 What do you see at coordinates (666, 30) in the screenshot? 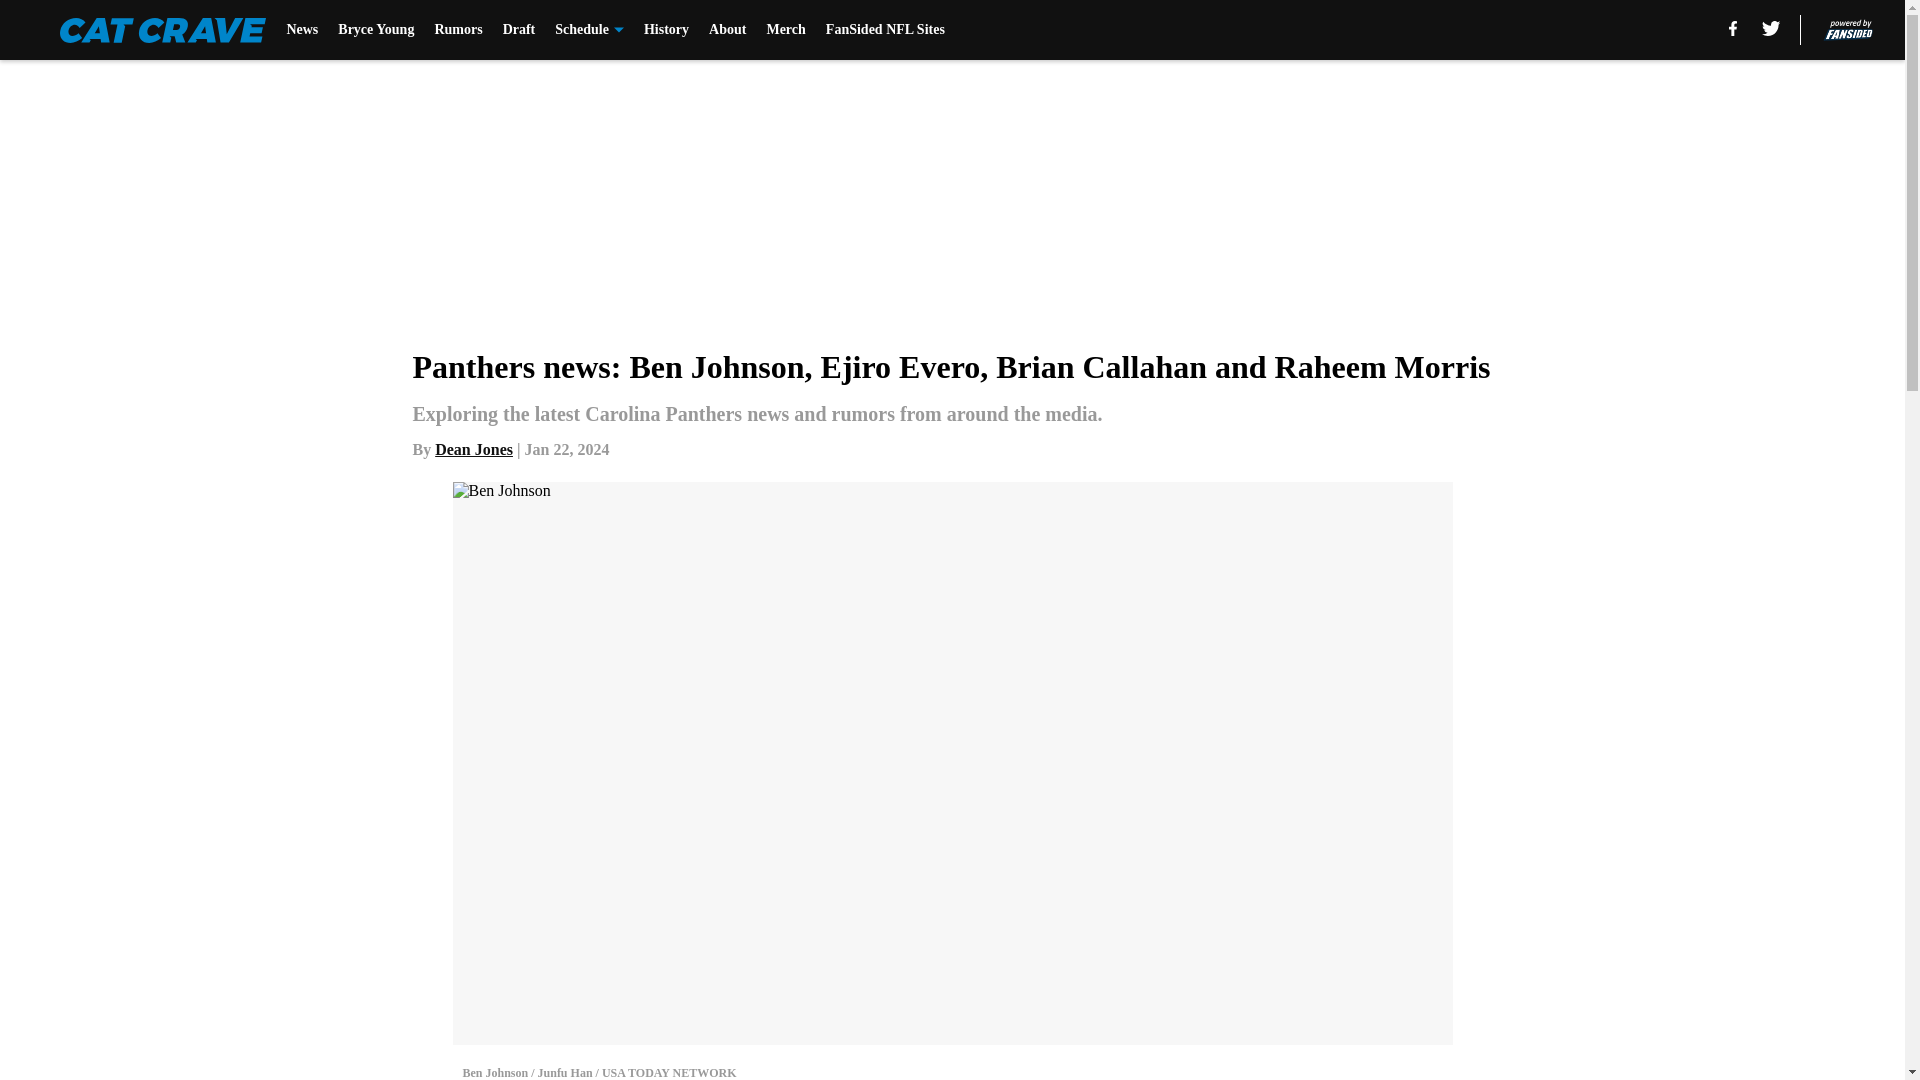
I see `History` at bounding box center [666, 30].